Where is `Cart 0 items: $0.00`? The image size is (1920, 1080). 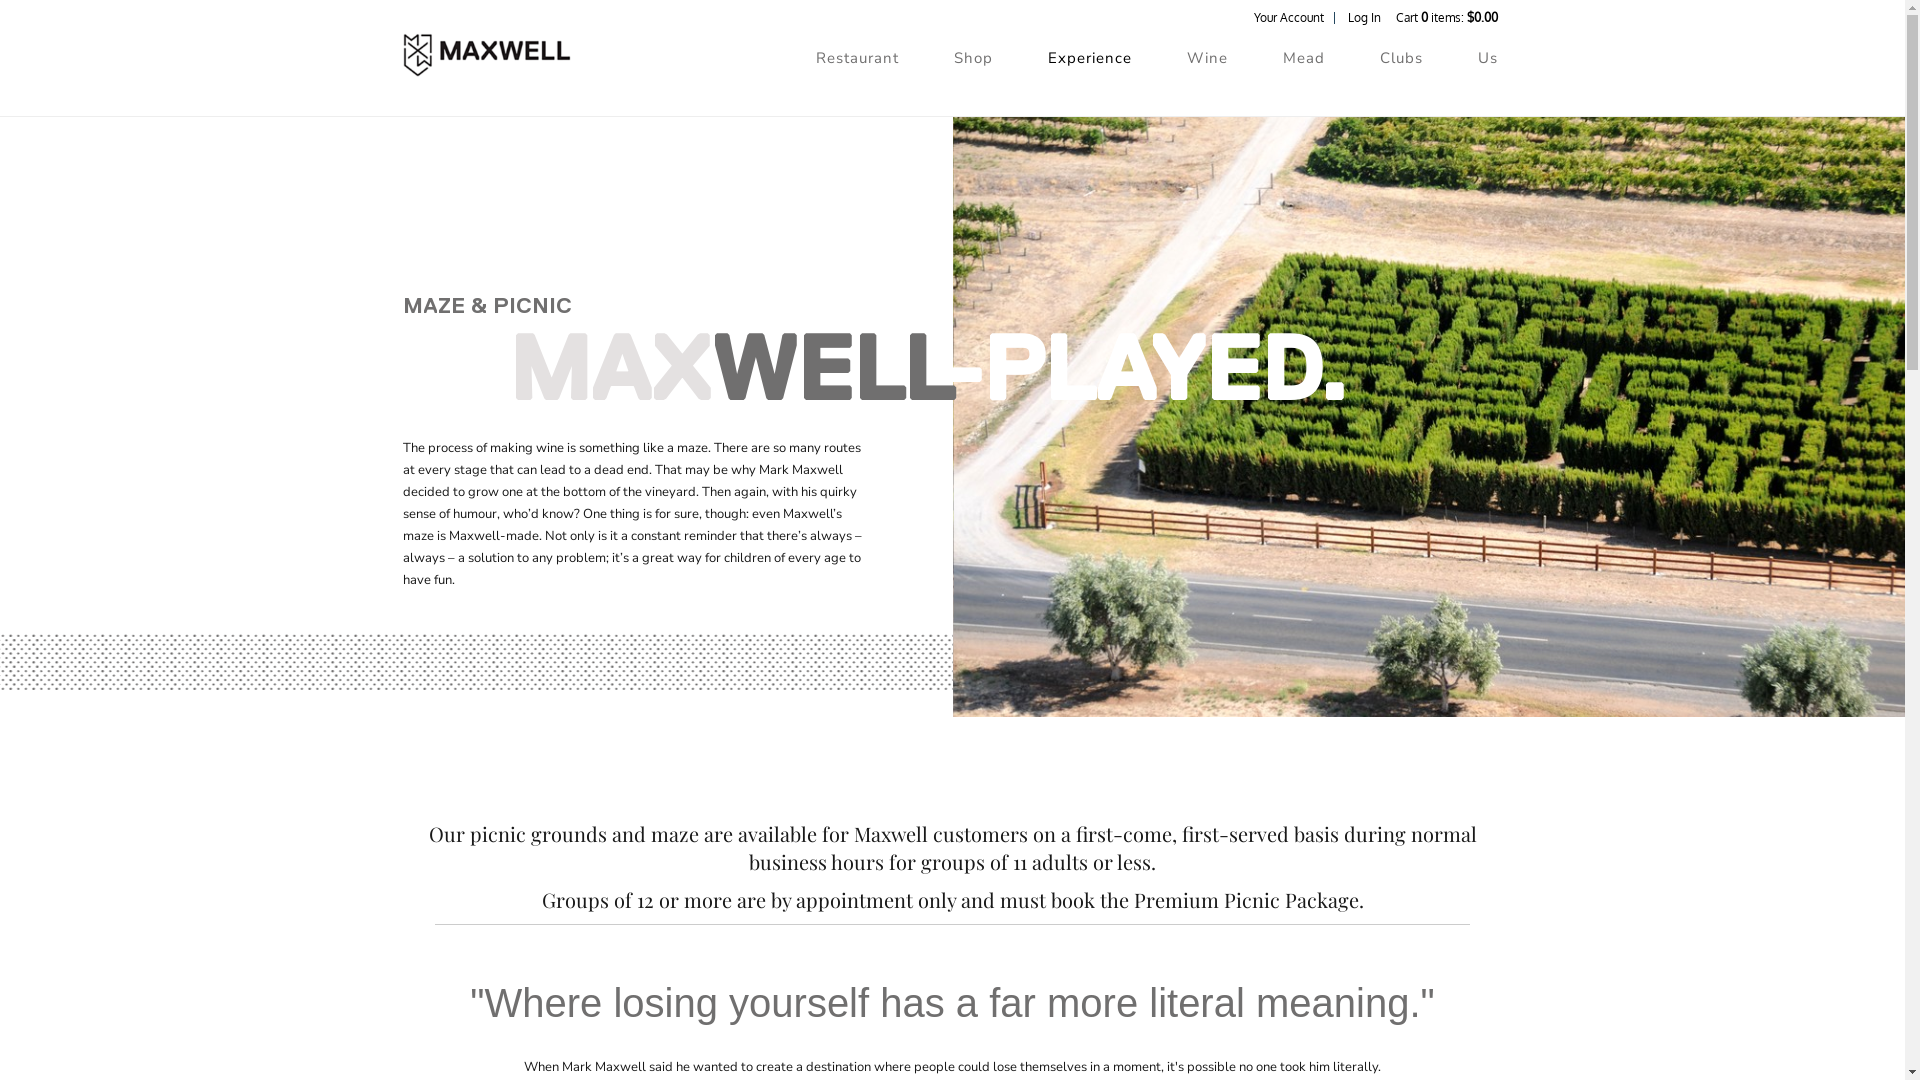 Cart 0 items: $0.00 is located at coordinates (1447, 18).